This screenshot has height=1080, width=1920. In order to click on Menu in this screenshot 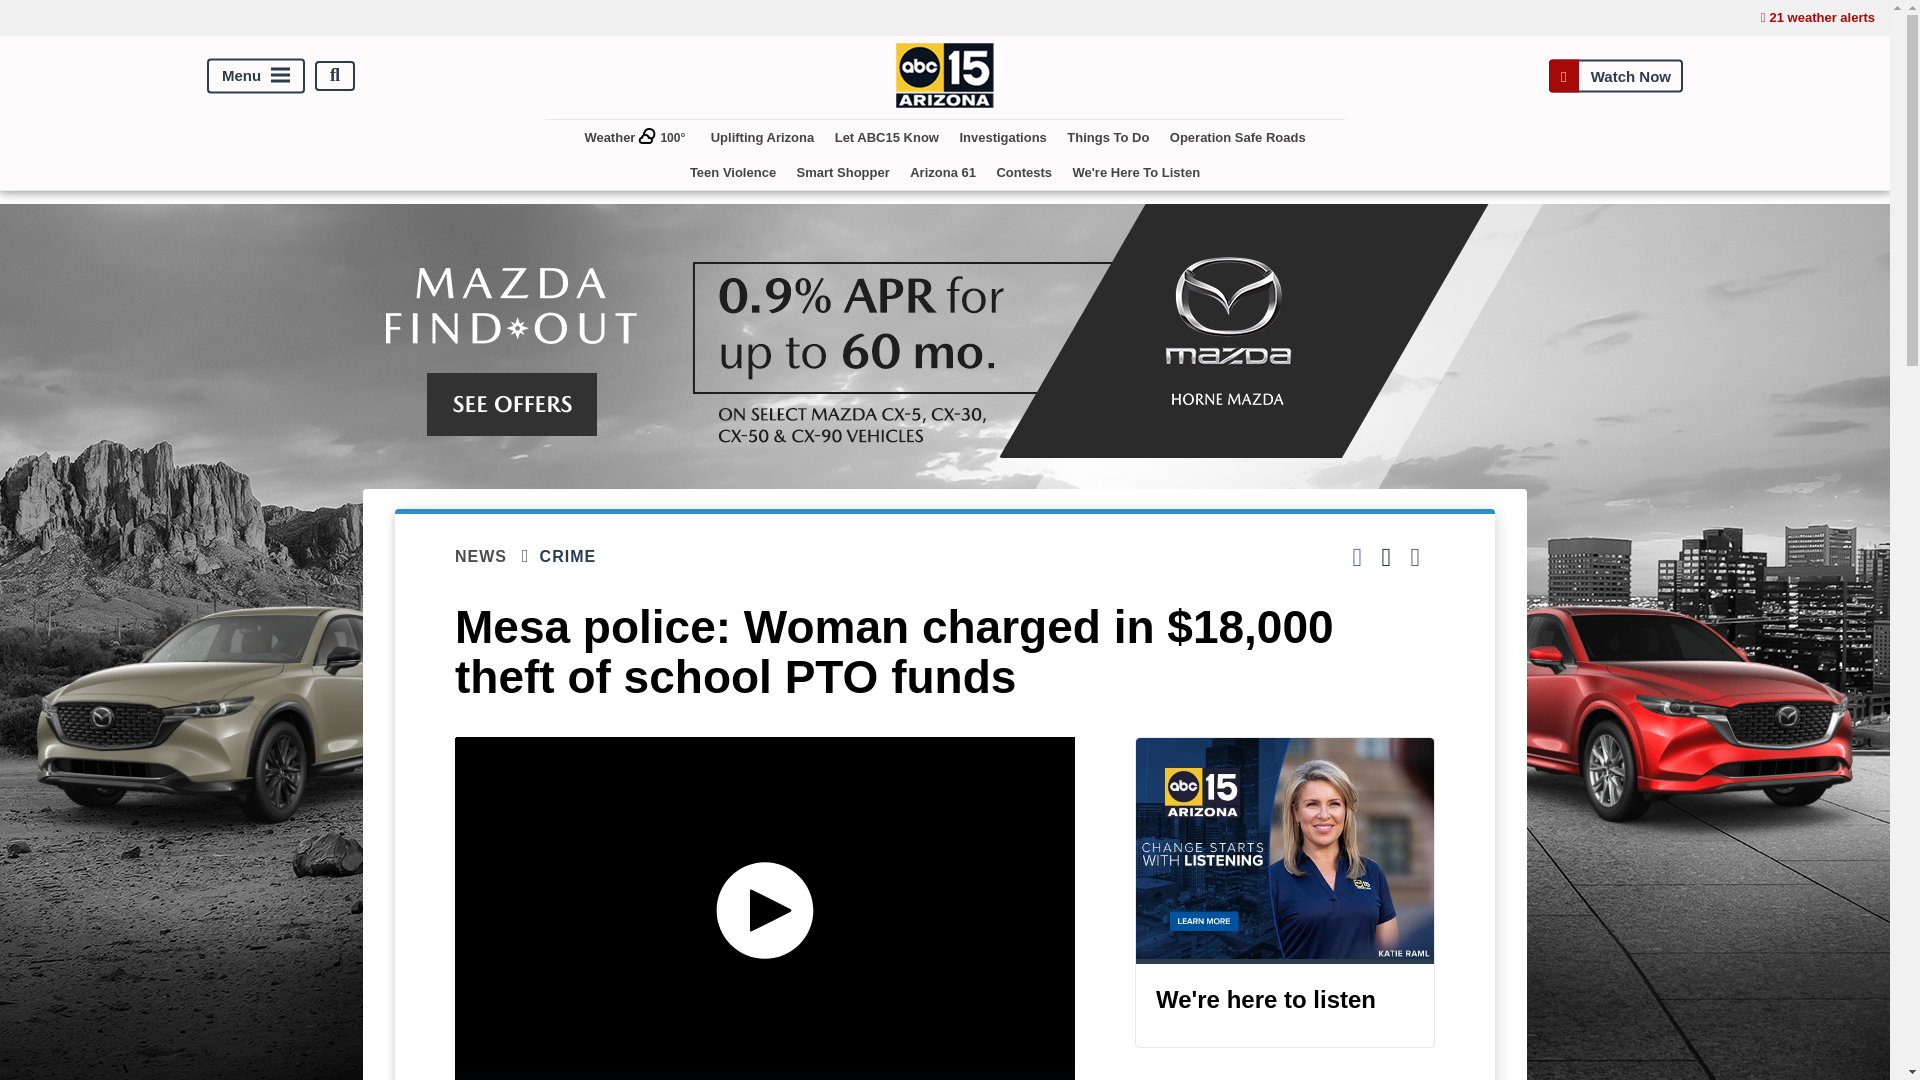, I will do `click(256, 75)`.